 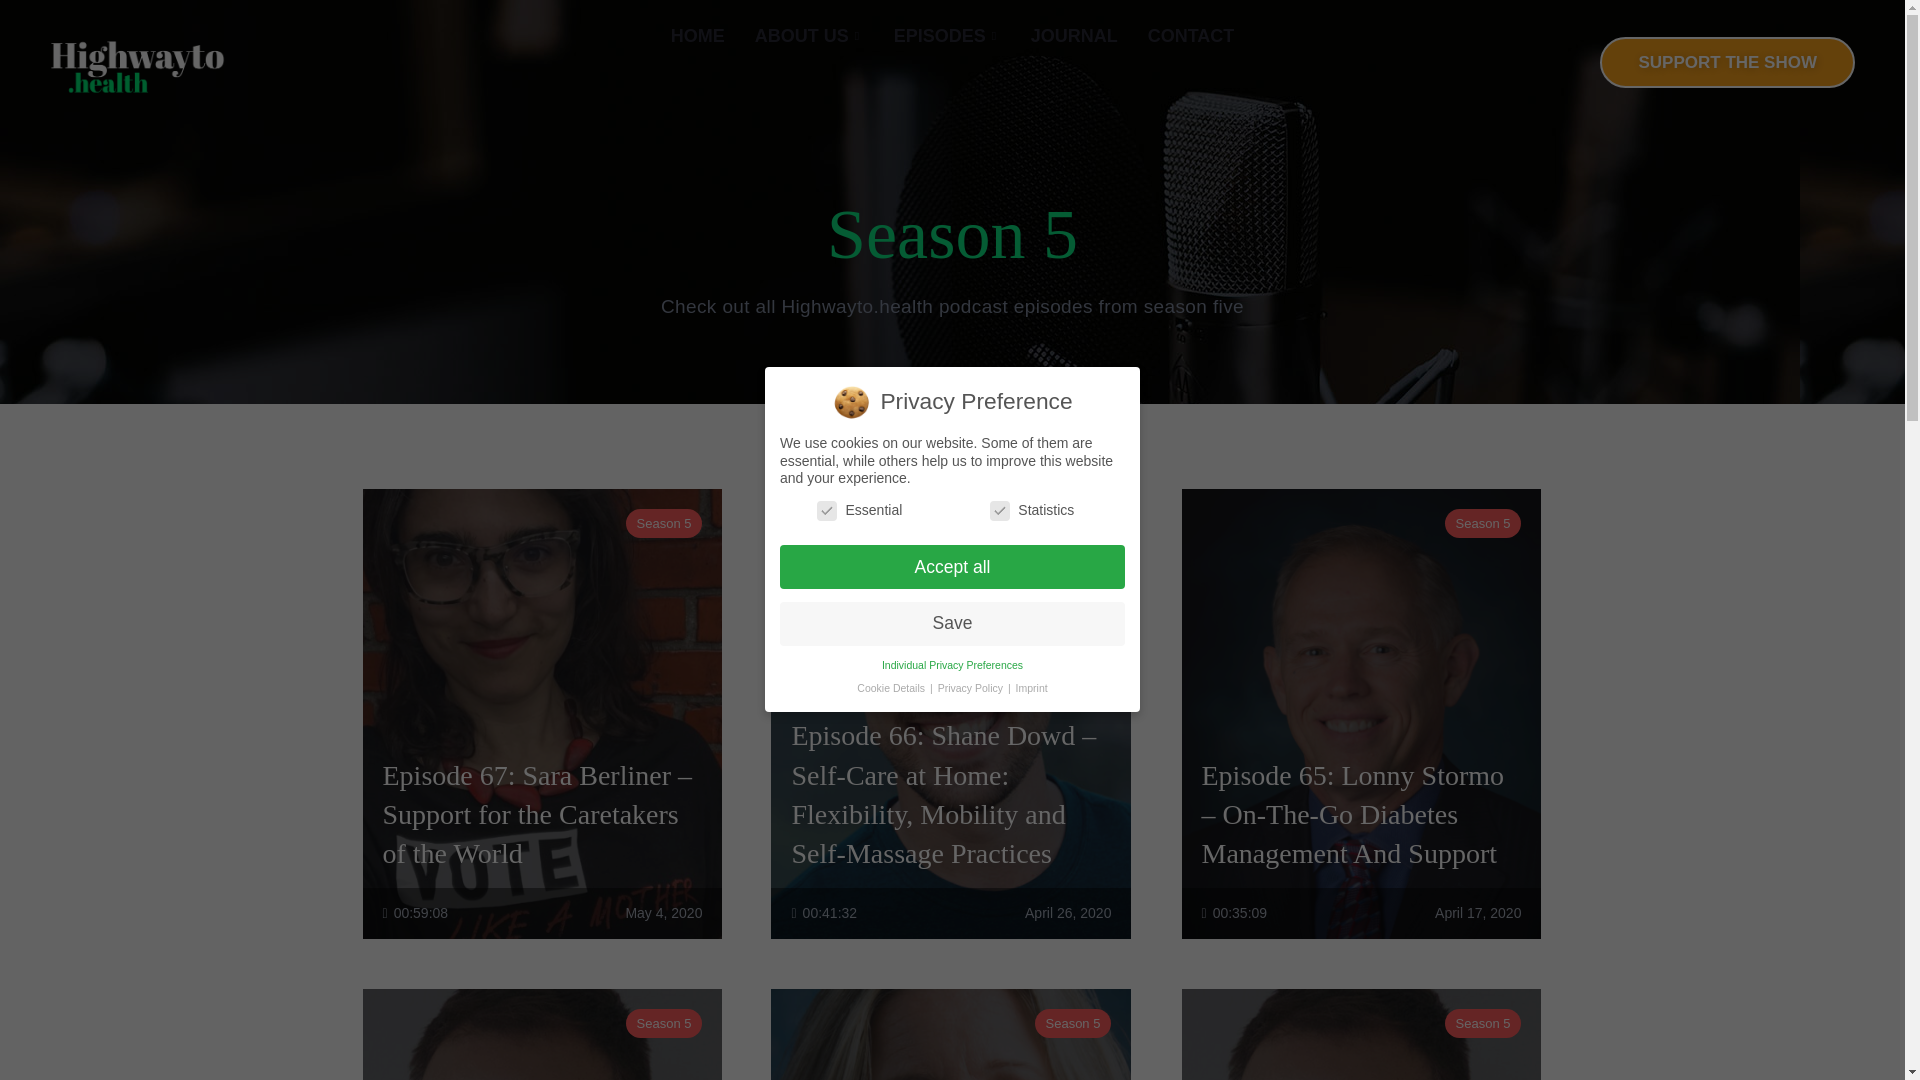 I want to click on Please support highwayto.health, so click(x=1726, y=62).